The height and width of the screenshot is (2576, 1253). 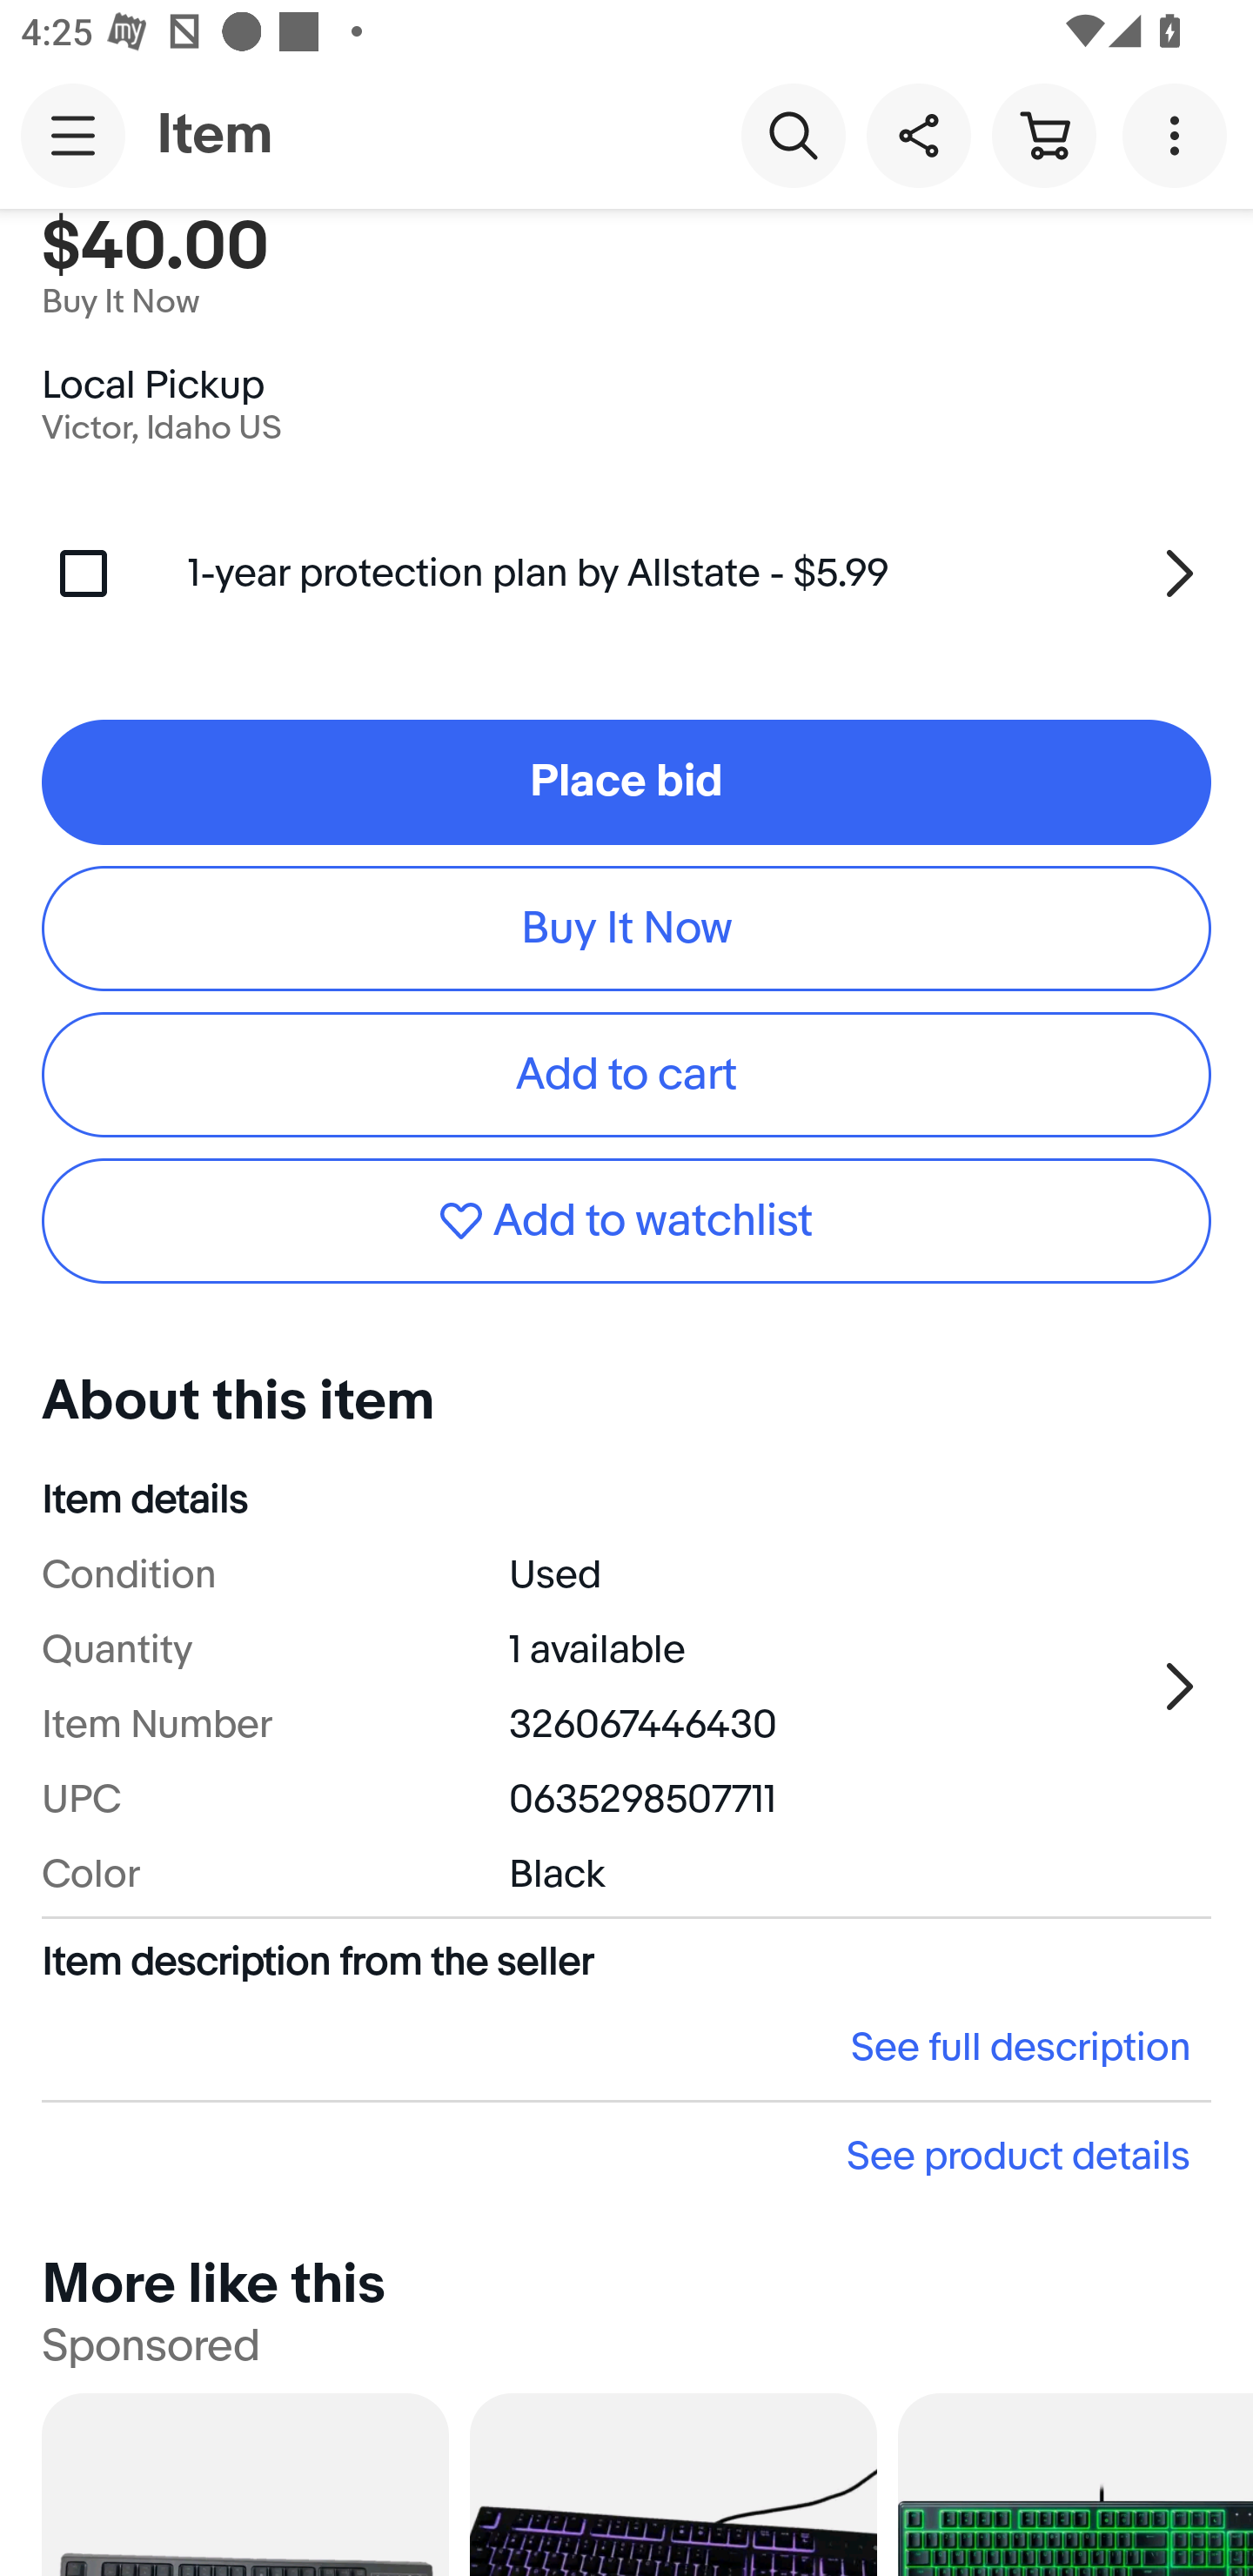 What do you see at coordinates (918, 134) in the screenshot?
I see `Share this item` at bounding box center [918, 134].